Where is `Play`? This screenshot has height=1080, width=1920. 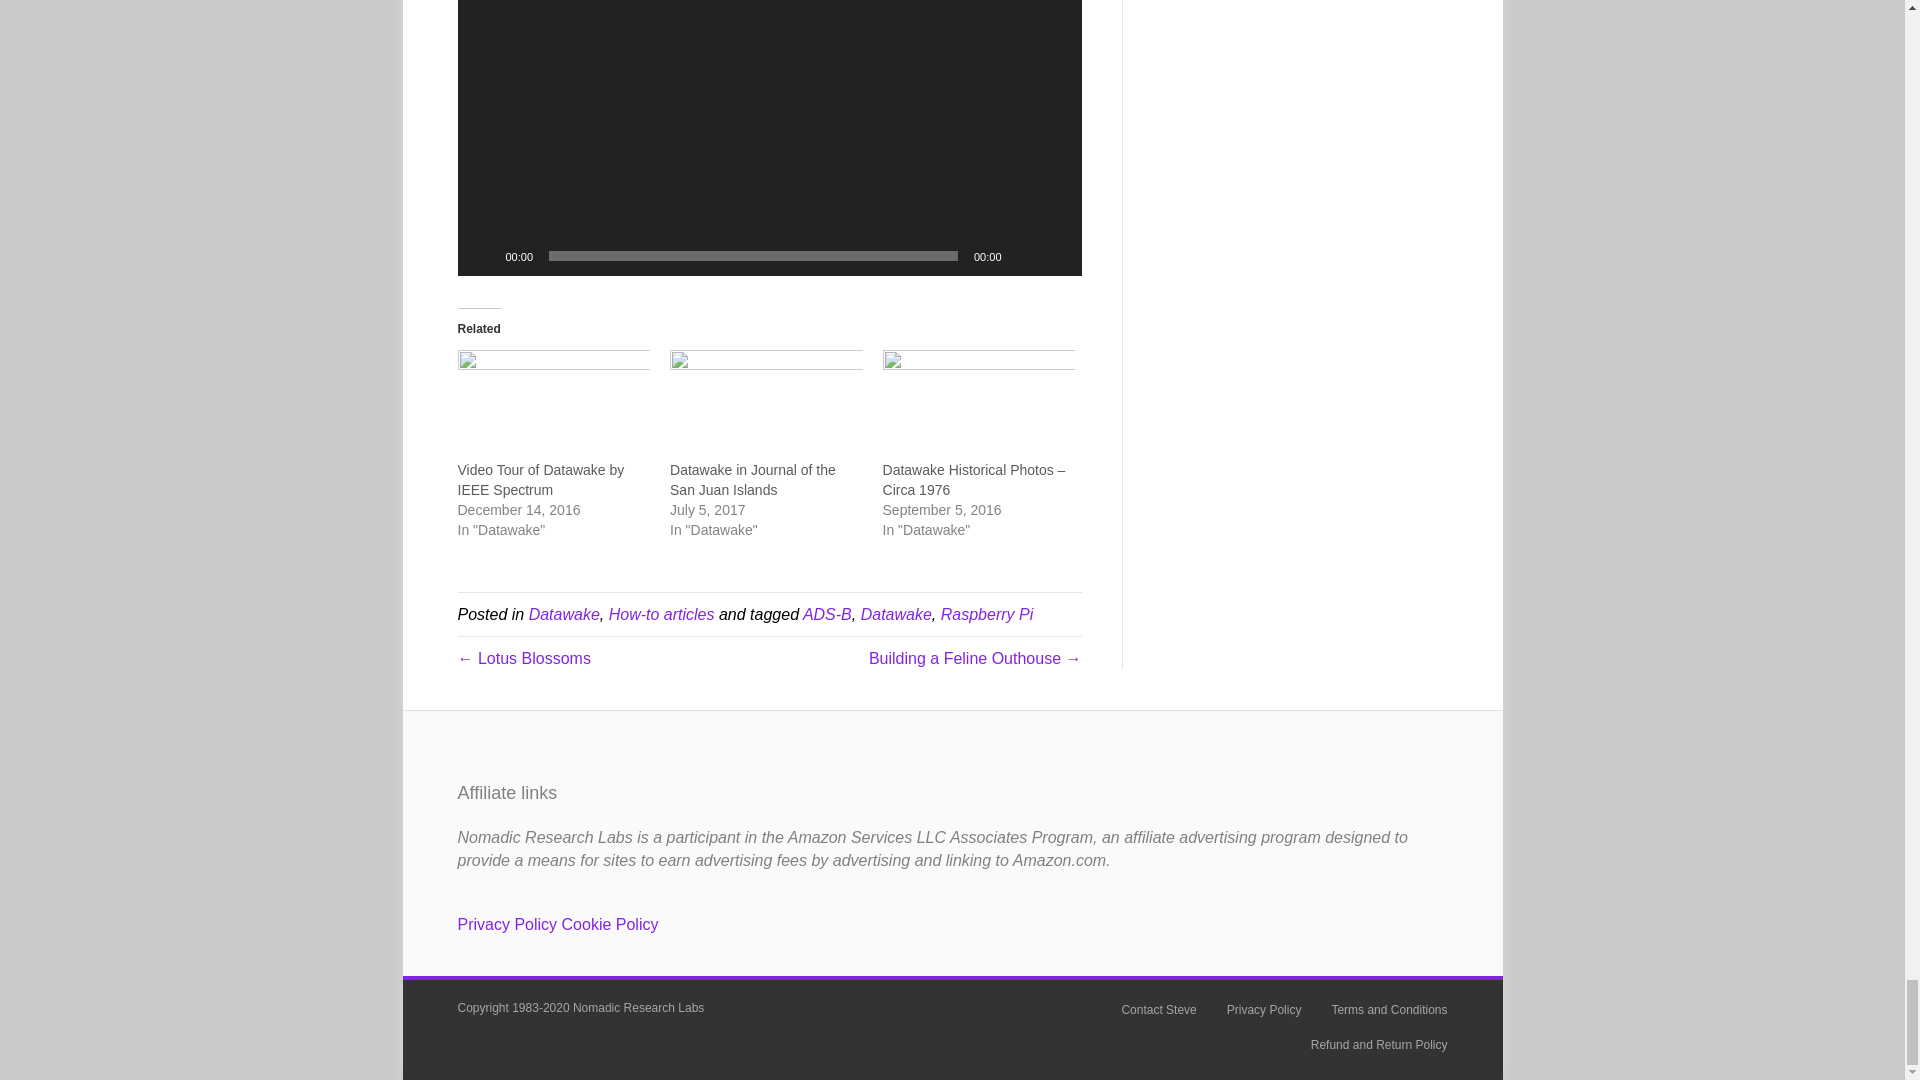
Play is located at coordinates (484, 256).